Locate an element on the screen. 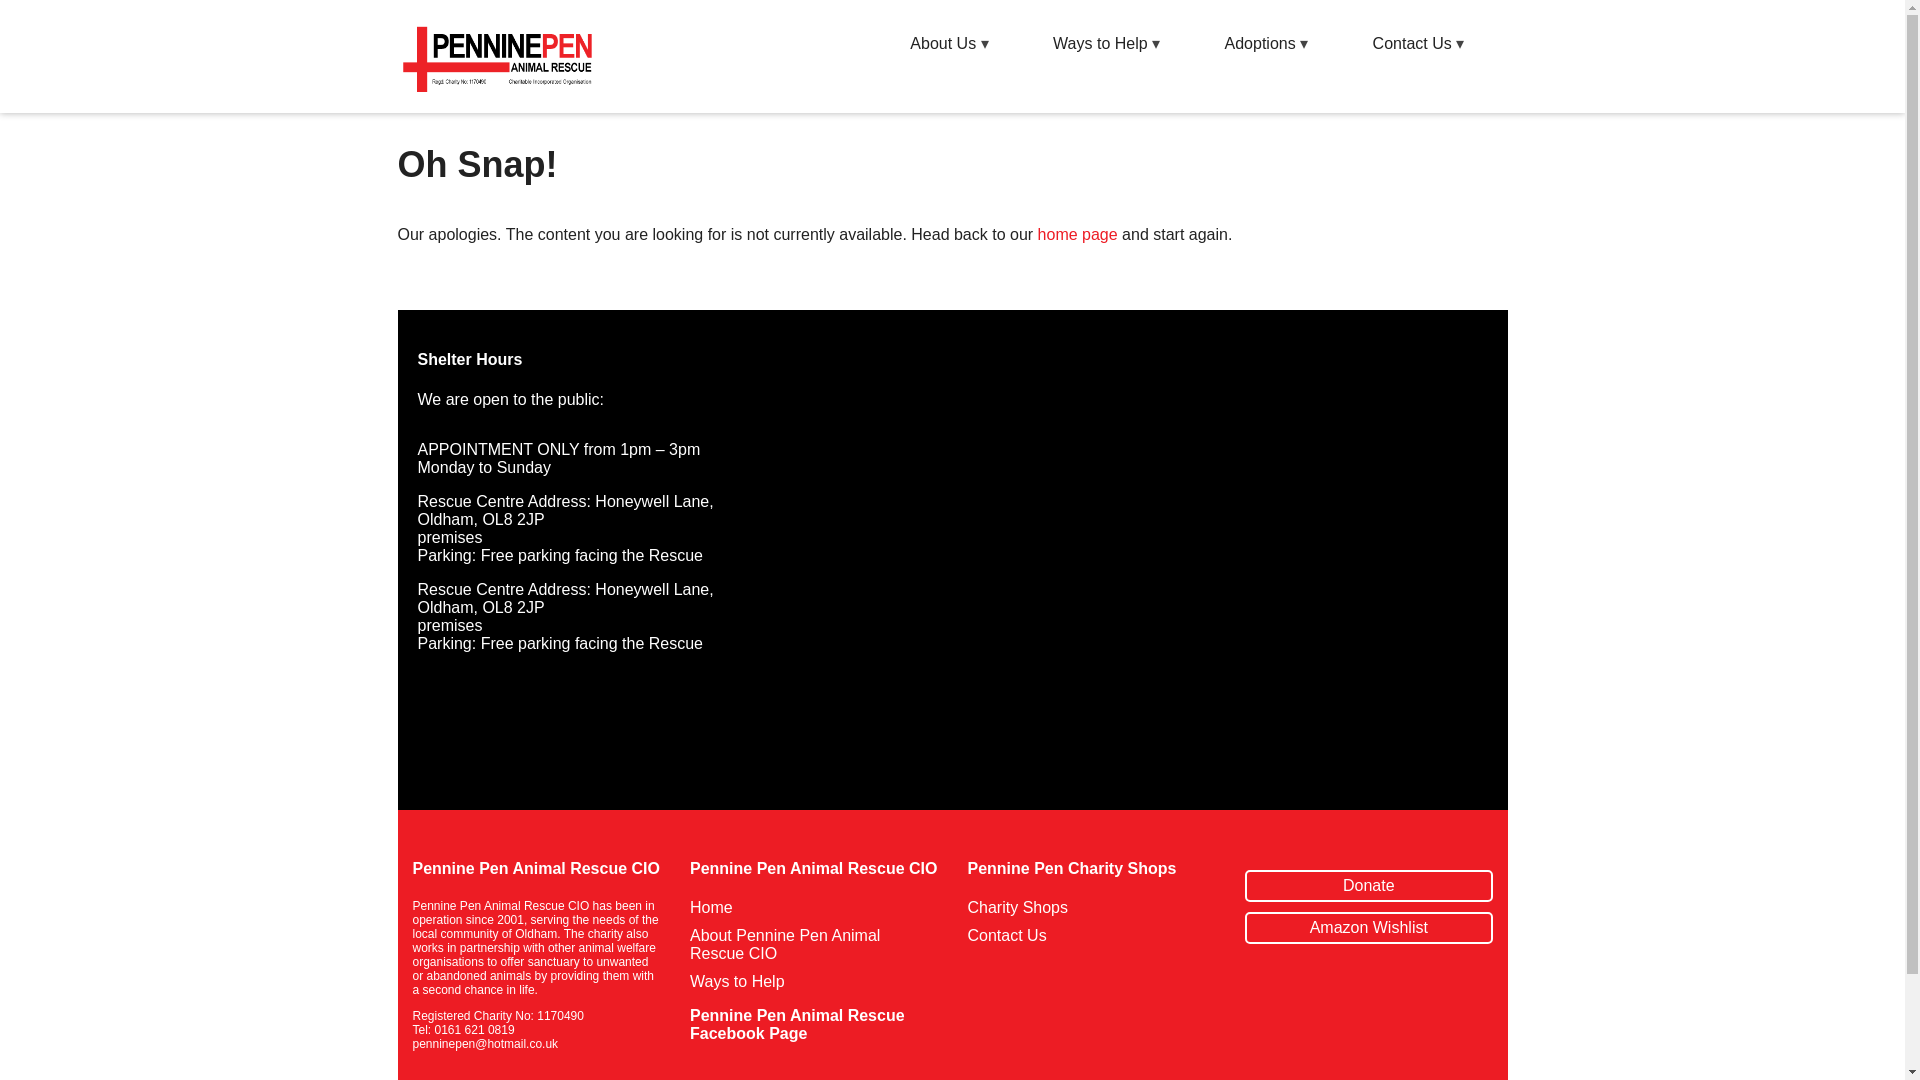 Image resolution: width=1920 pixels, height=1080 pixels. About Us is located at coordinates (942, 42).